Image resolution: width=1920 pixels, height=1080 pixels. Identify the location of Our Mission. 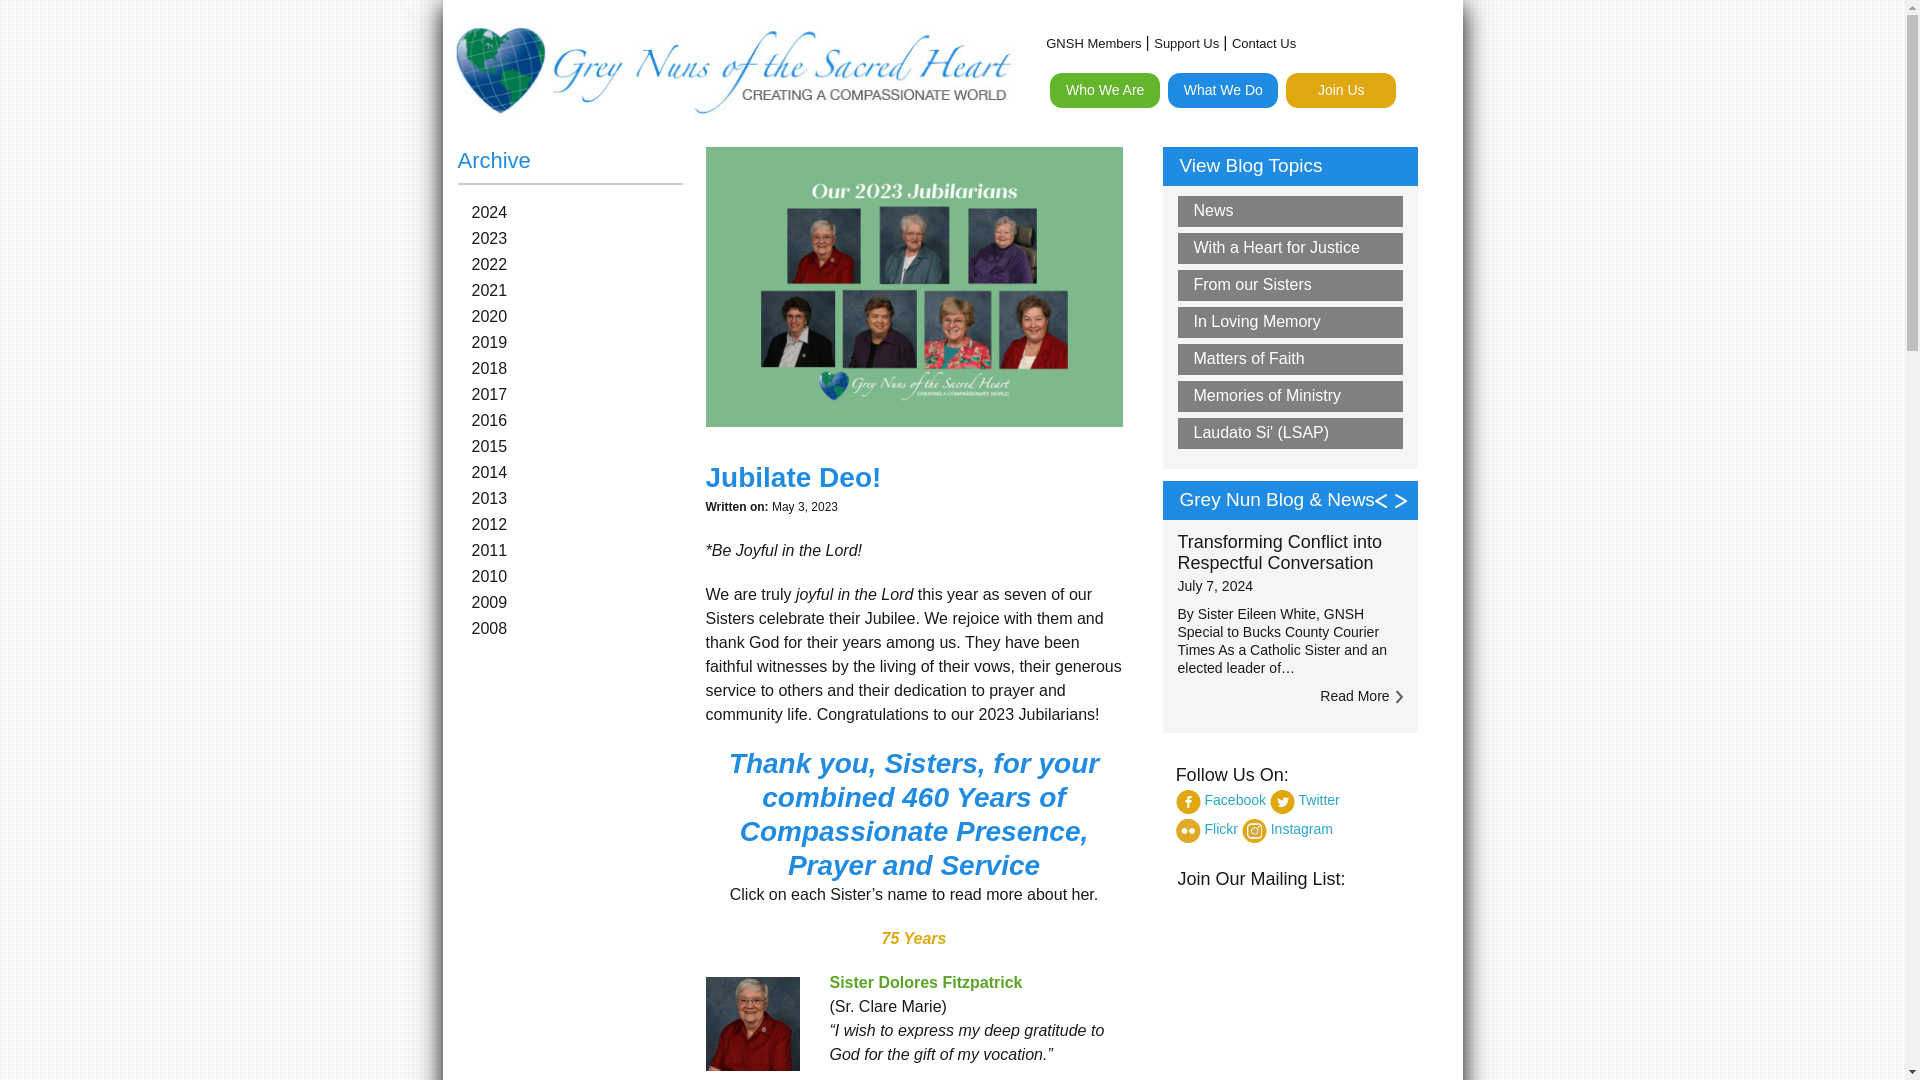
(1164, 178).